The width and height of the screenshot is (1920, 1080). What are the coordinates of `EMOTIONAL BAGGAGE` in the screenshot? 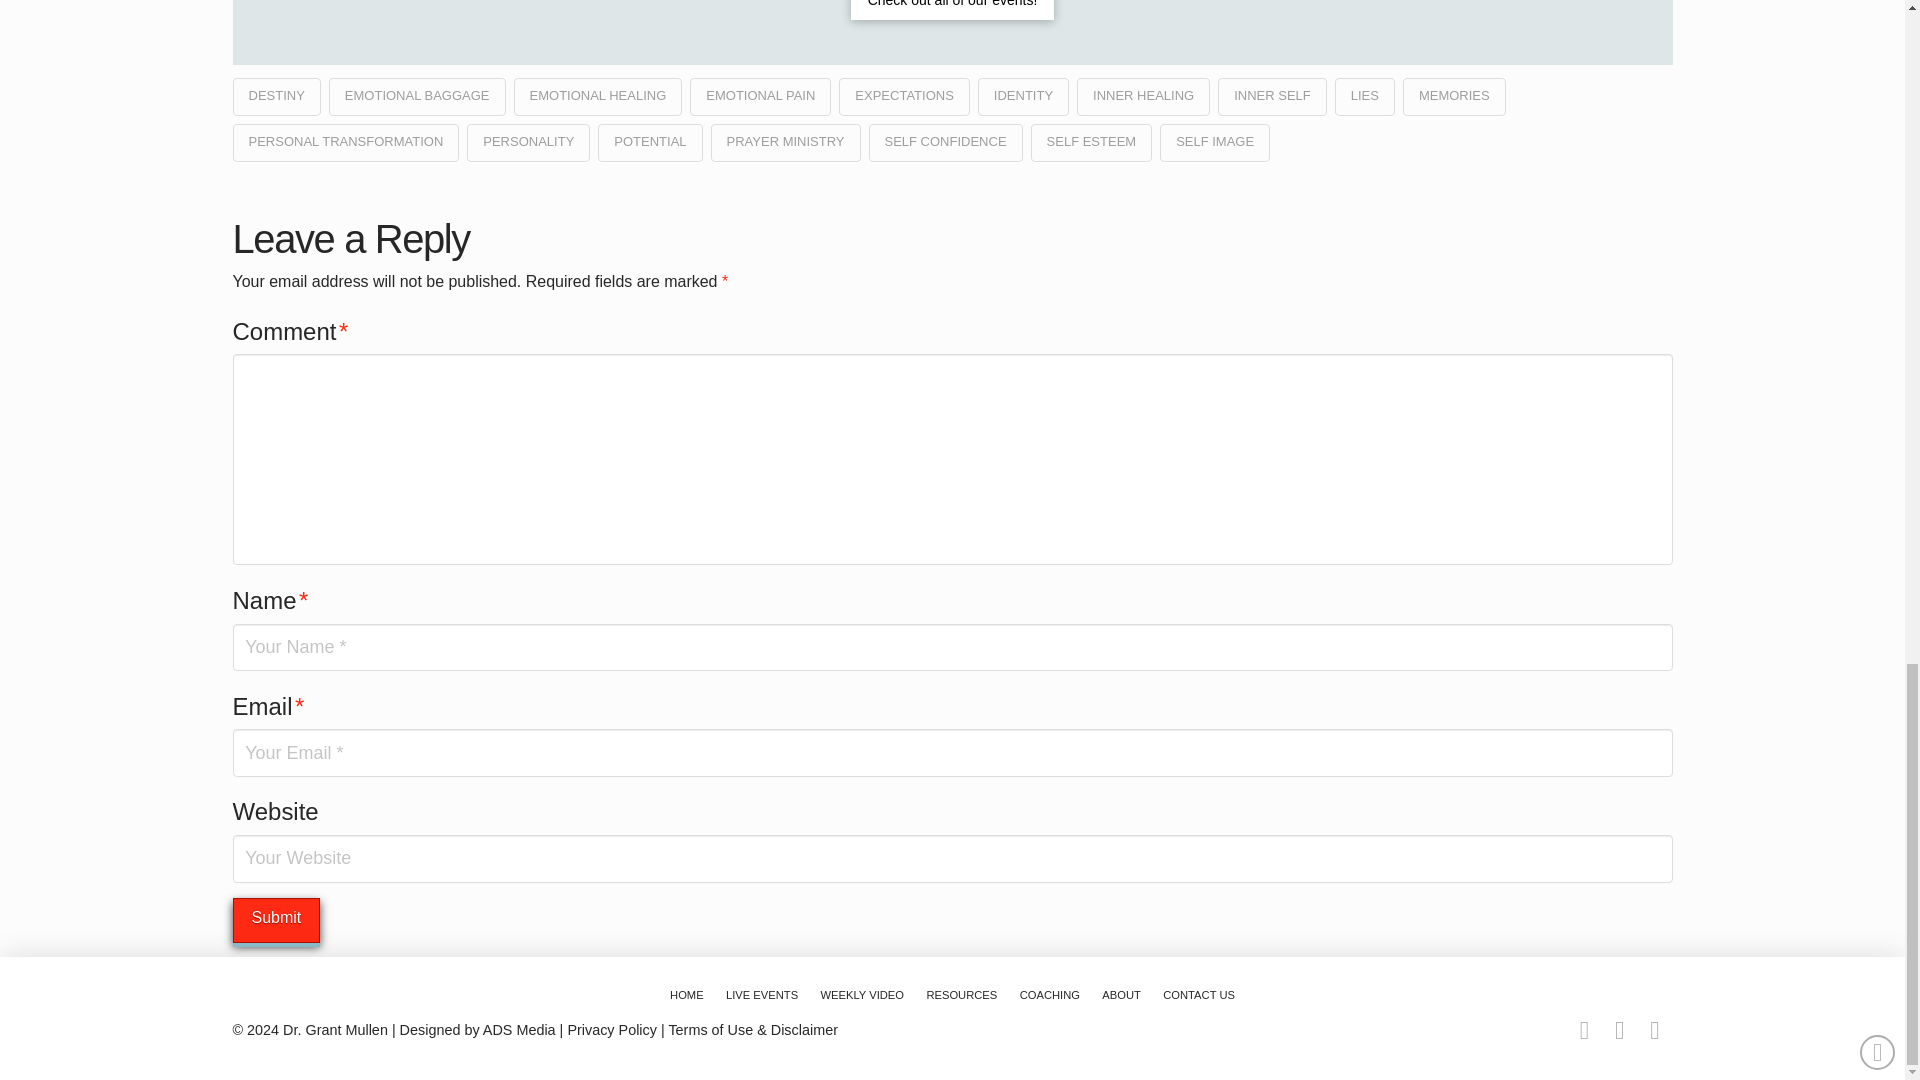 It's located at (417, 96).